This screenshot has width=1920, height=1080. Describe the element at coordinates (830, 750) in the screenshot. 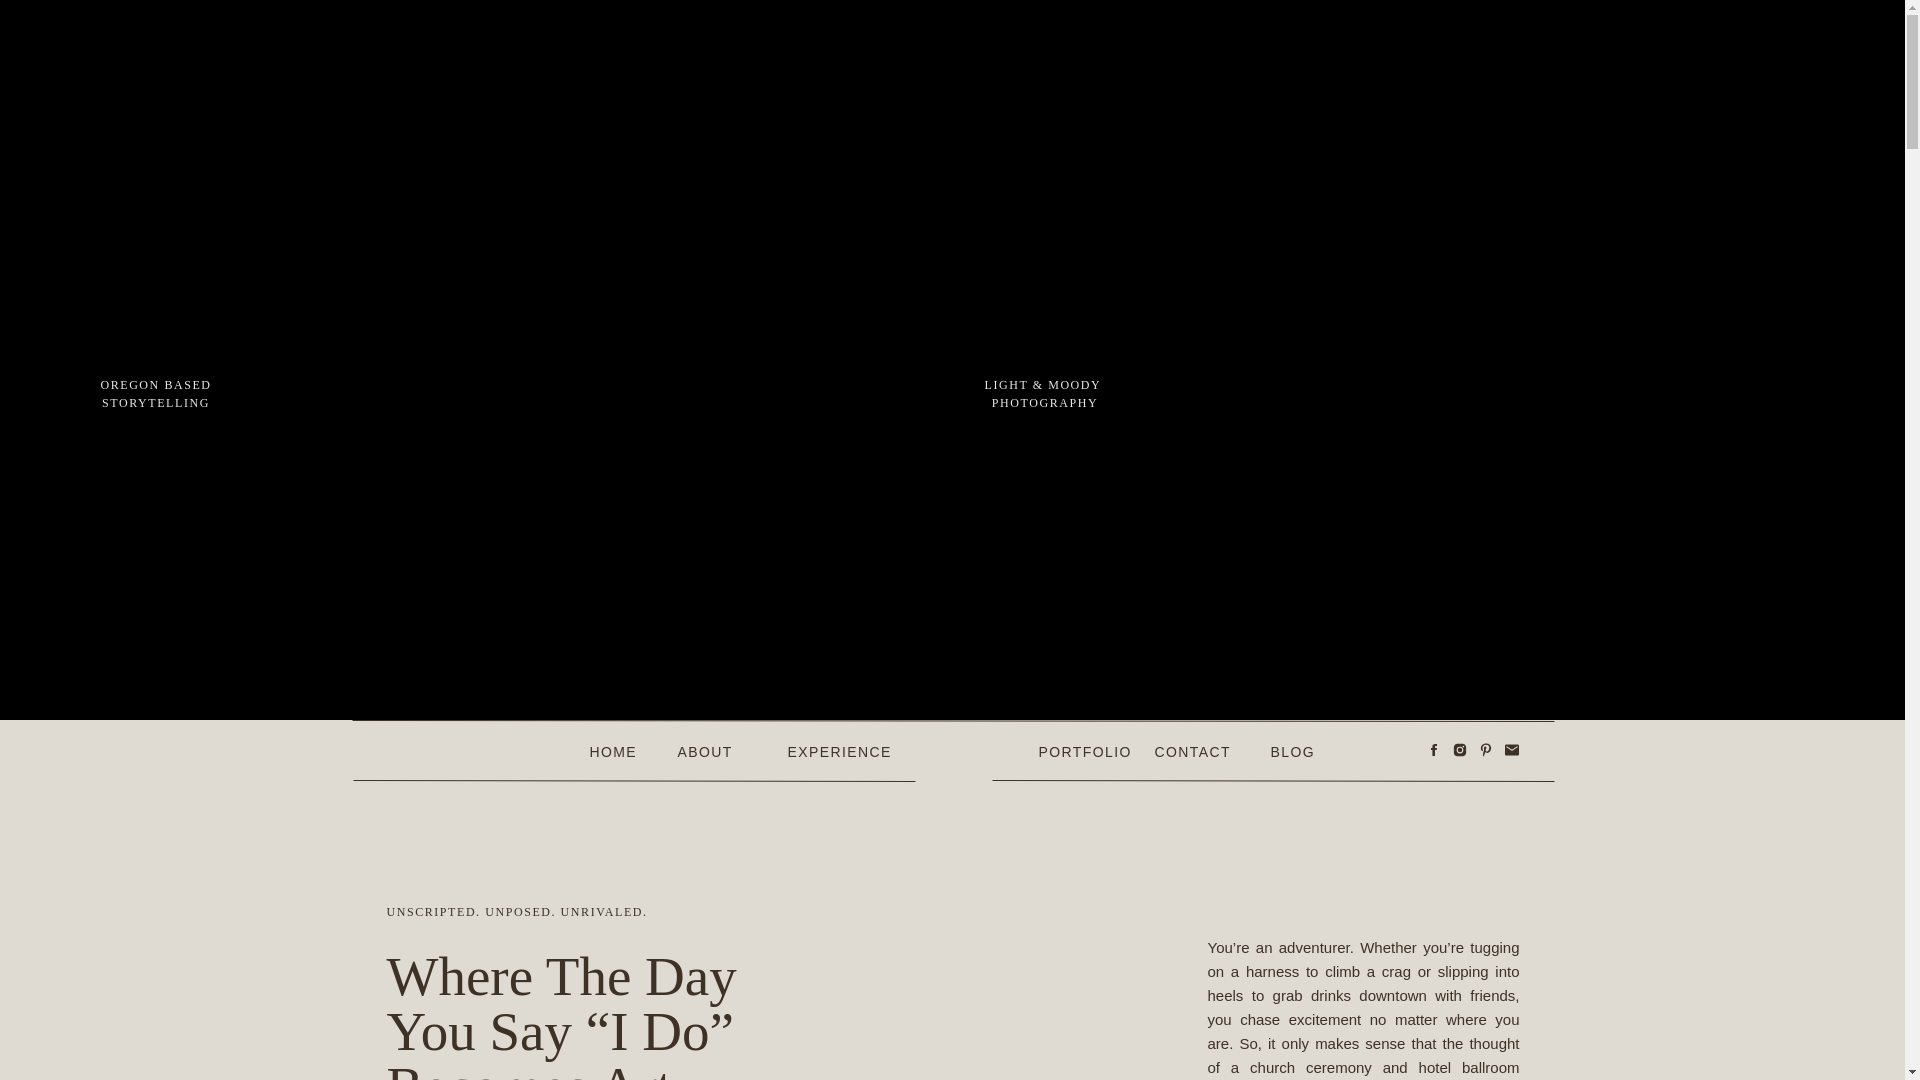

I see `EXPERIENCE` at that location.